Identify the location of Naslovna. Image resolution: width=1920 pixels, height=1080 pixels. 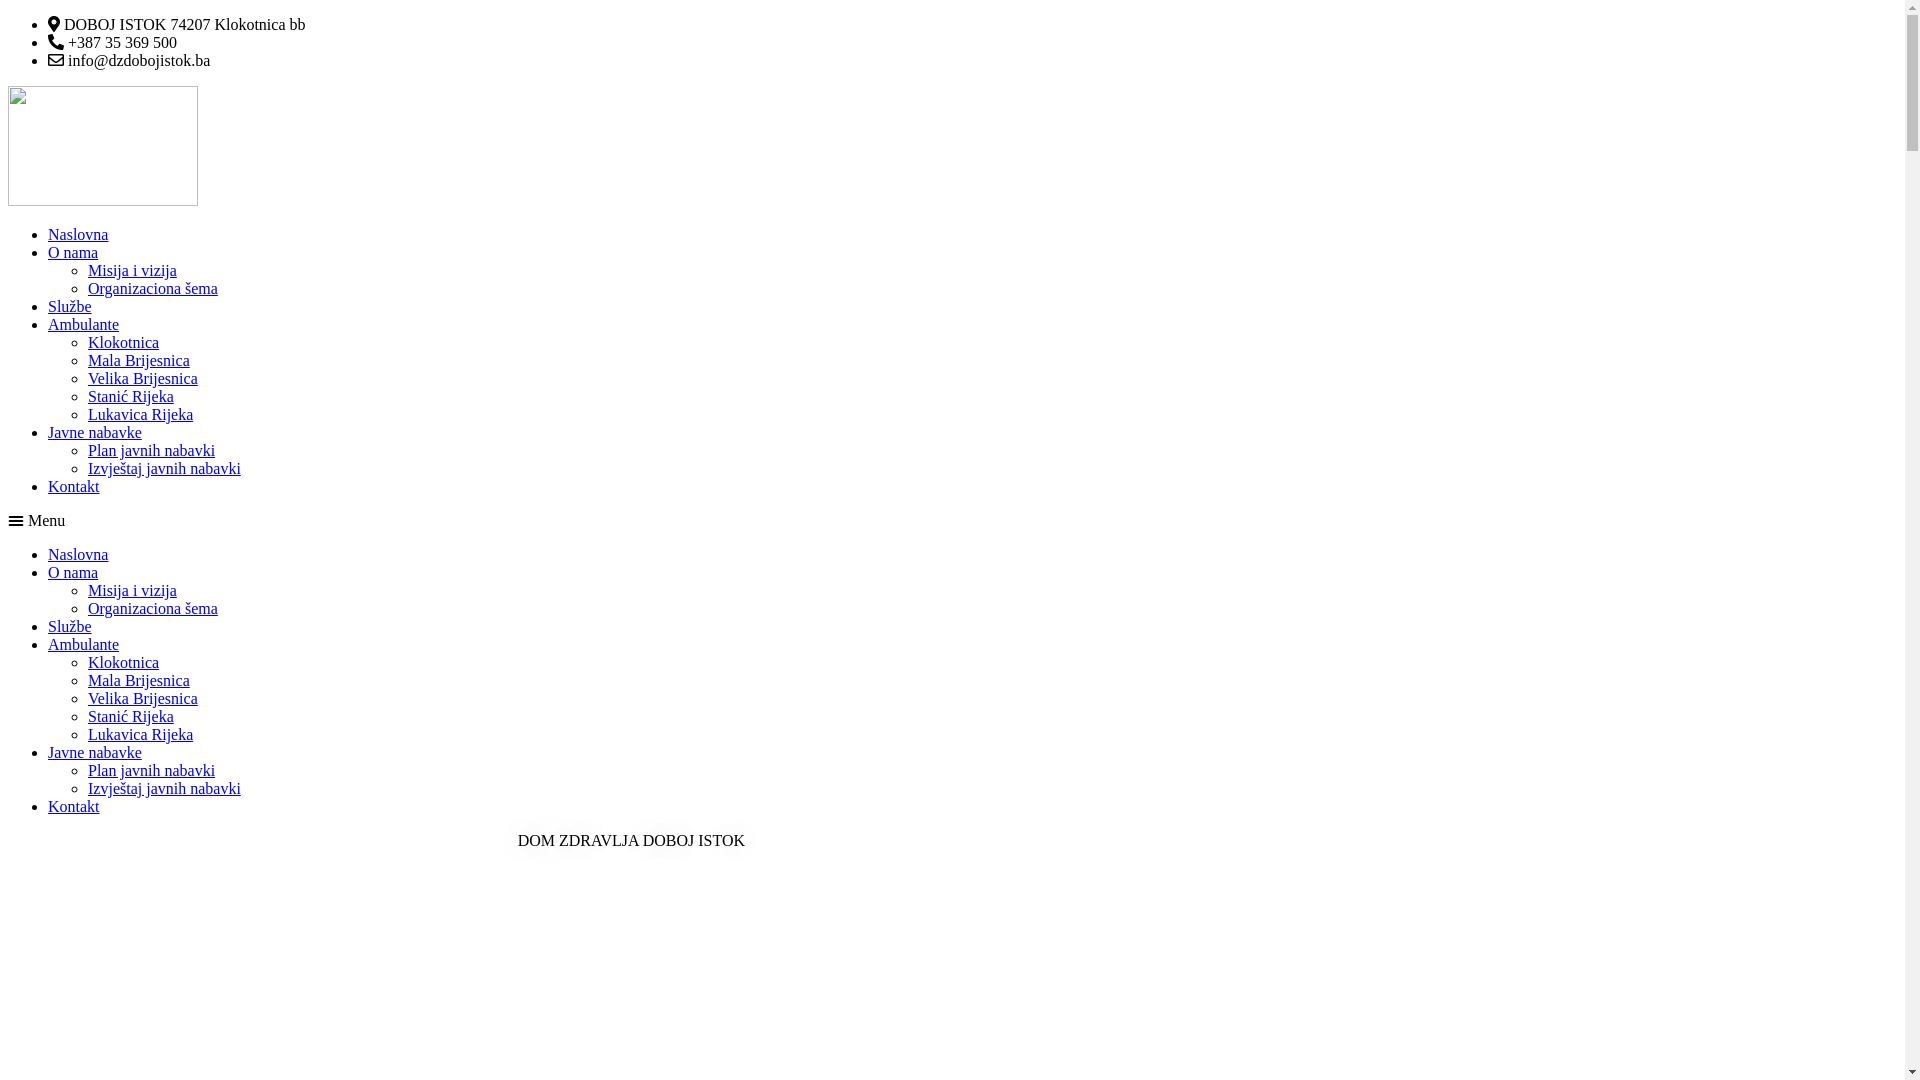
(78, 234).